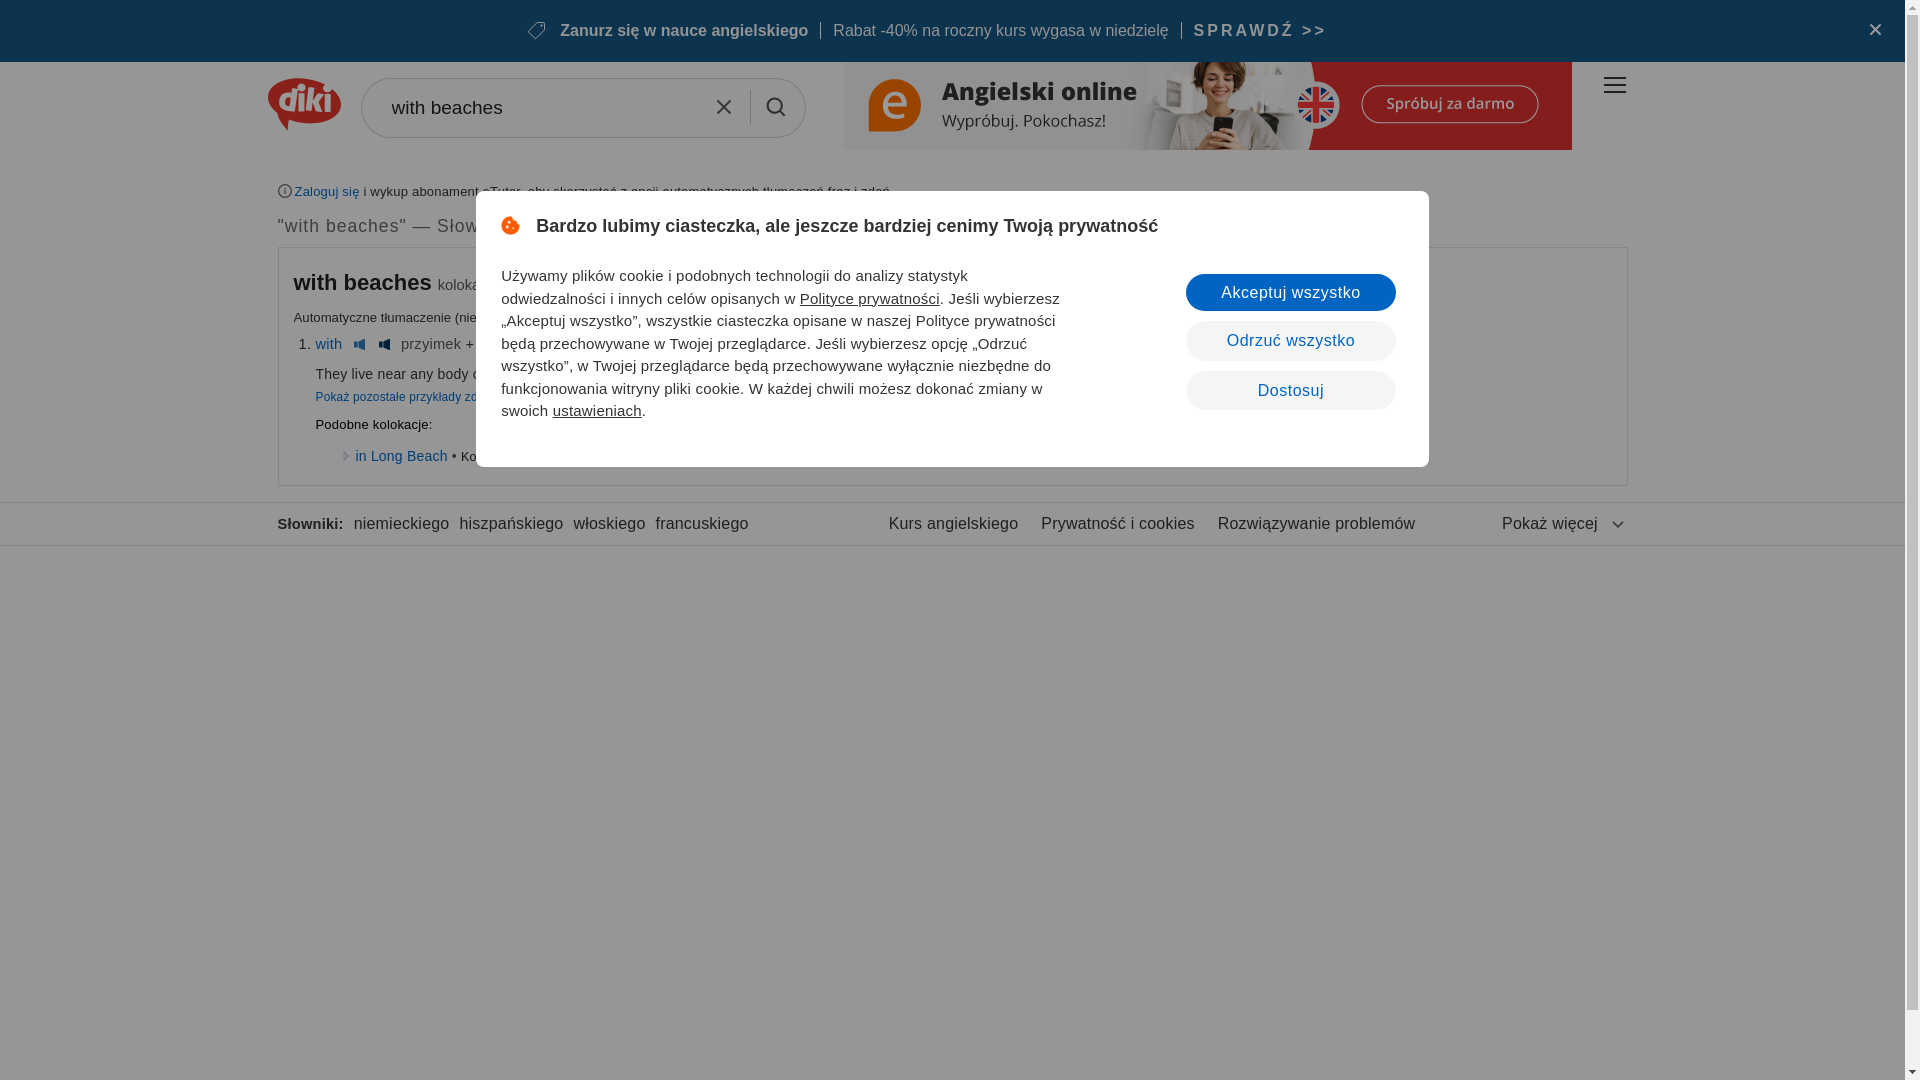  I want to click on in Long Beach, so click(401, 456).